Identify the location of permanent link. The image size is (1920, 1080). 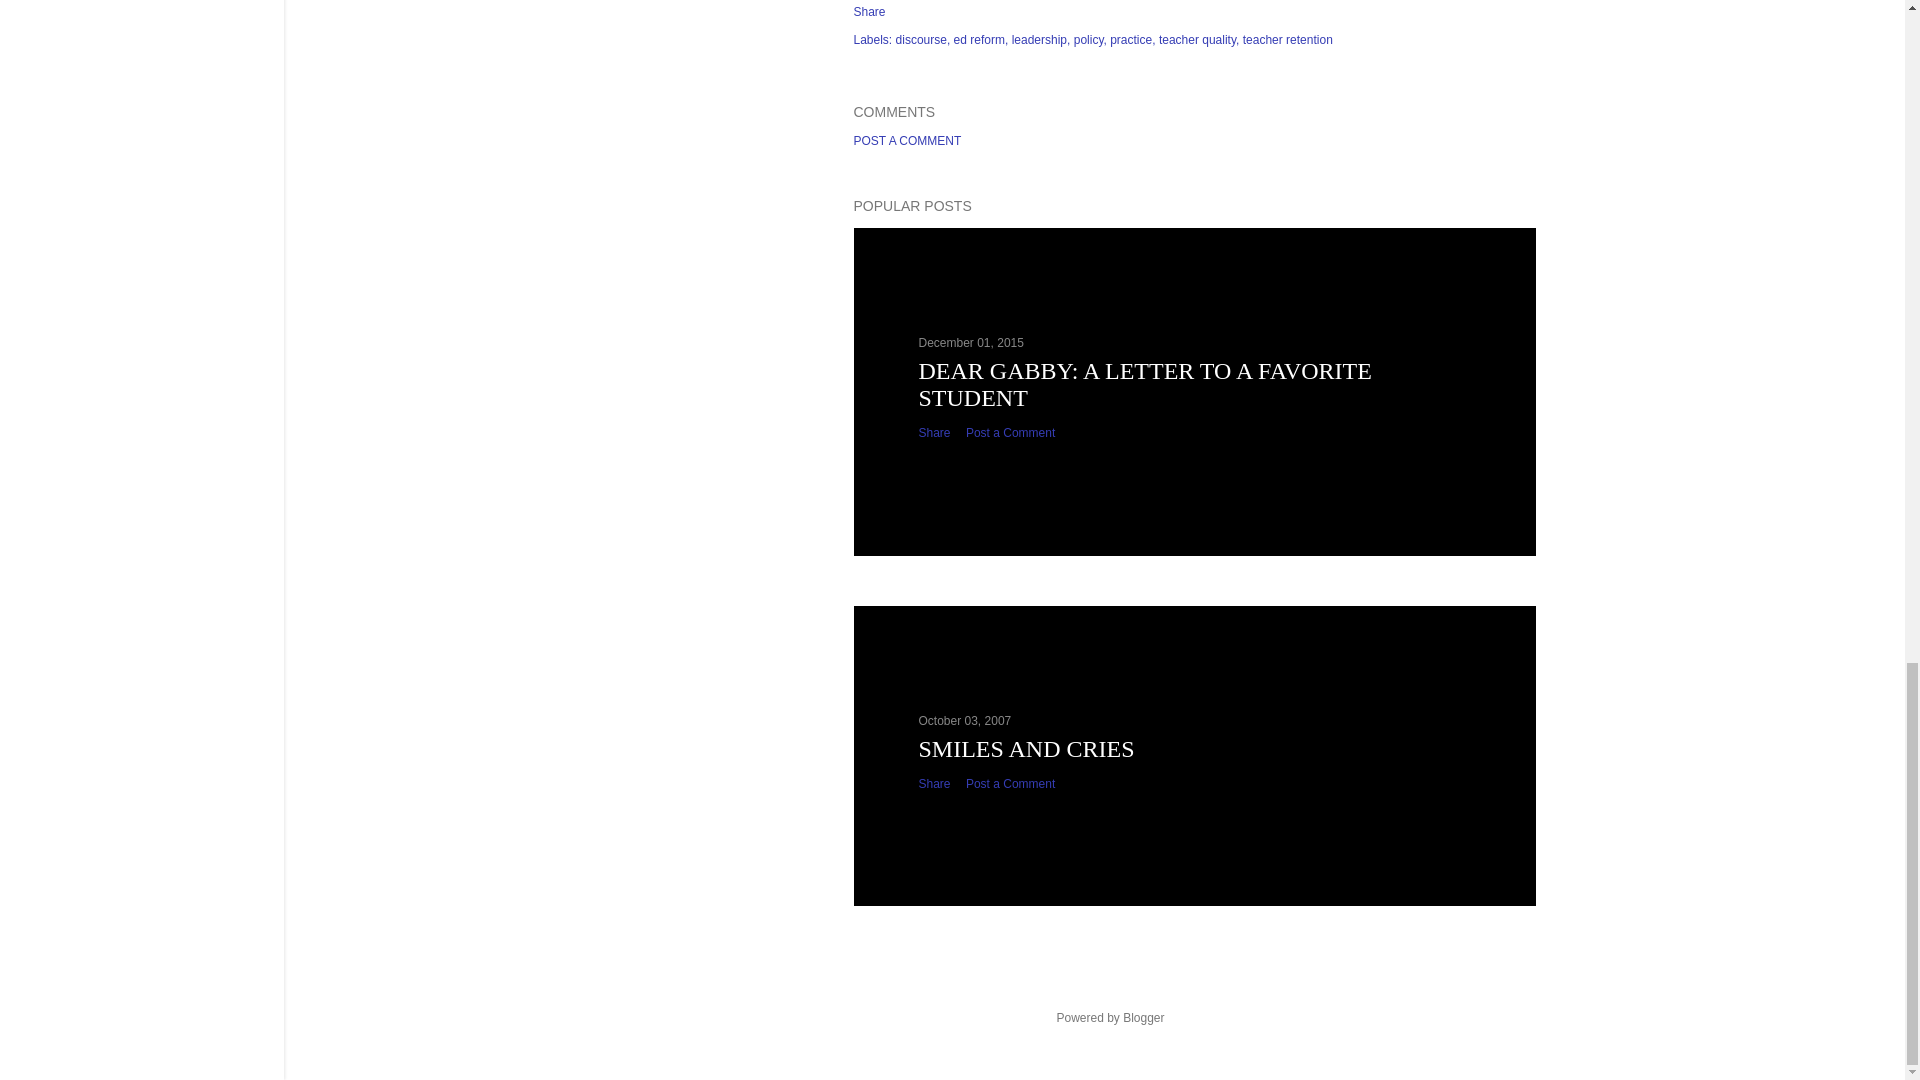
(970, 342).